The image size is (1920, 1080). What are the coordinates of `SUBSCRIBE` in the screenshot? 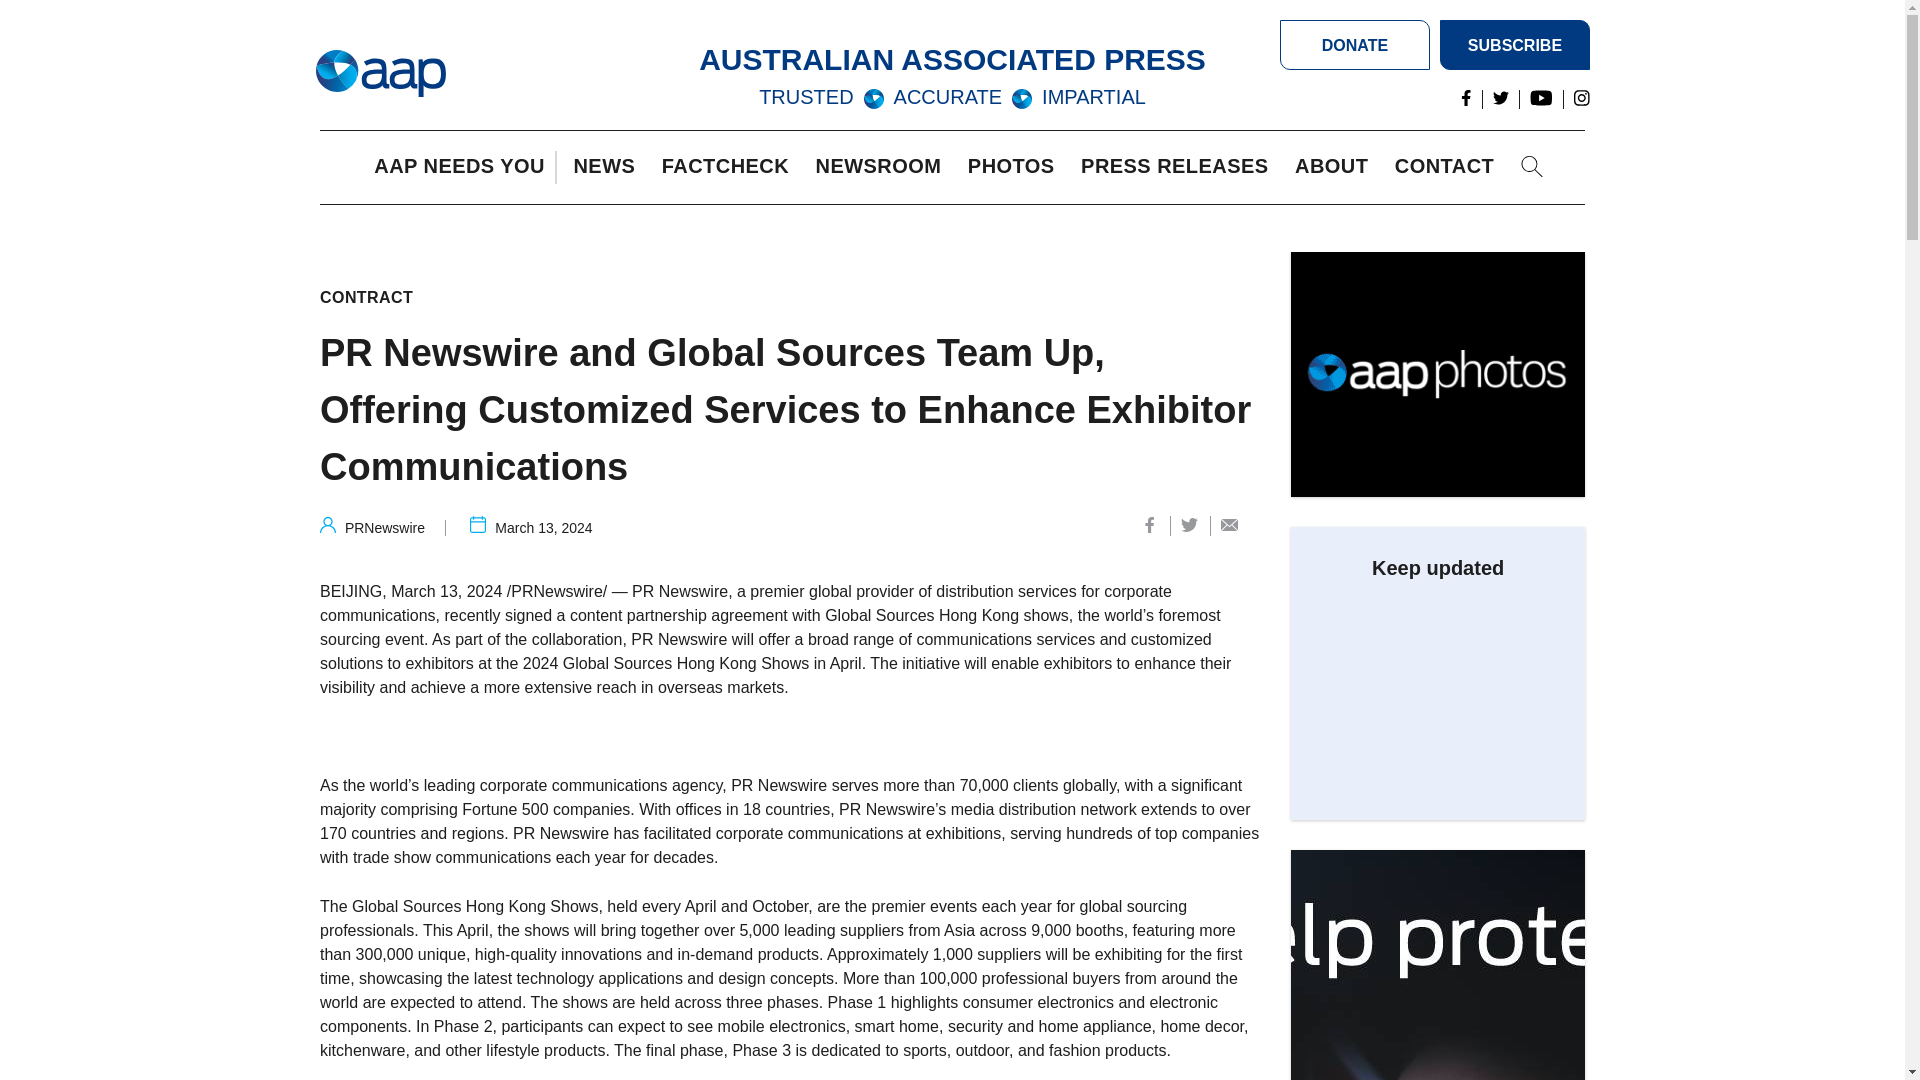 It's located at (1514, 45).